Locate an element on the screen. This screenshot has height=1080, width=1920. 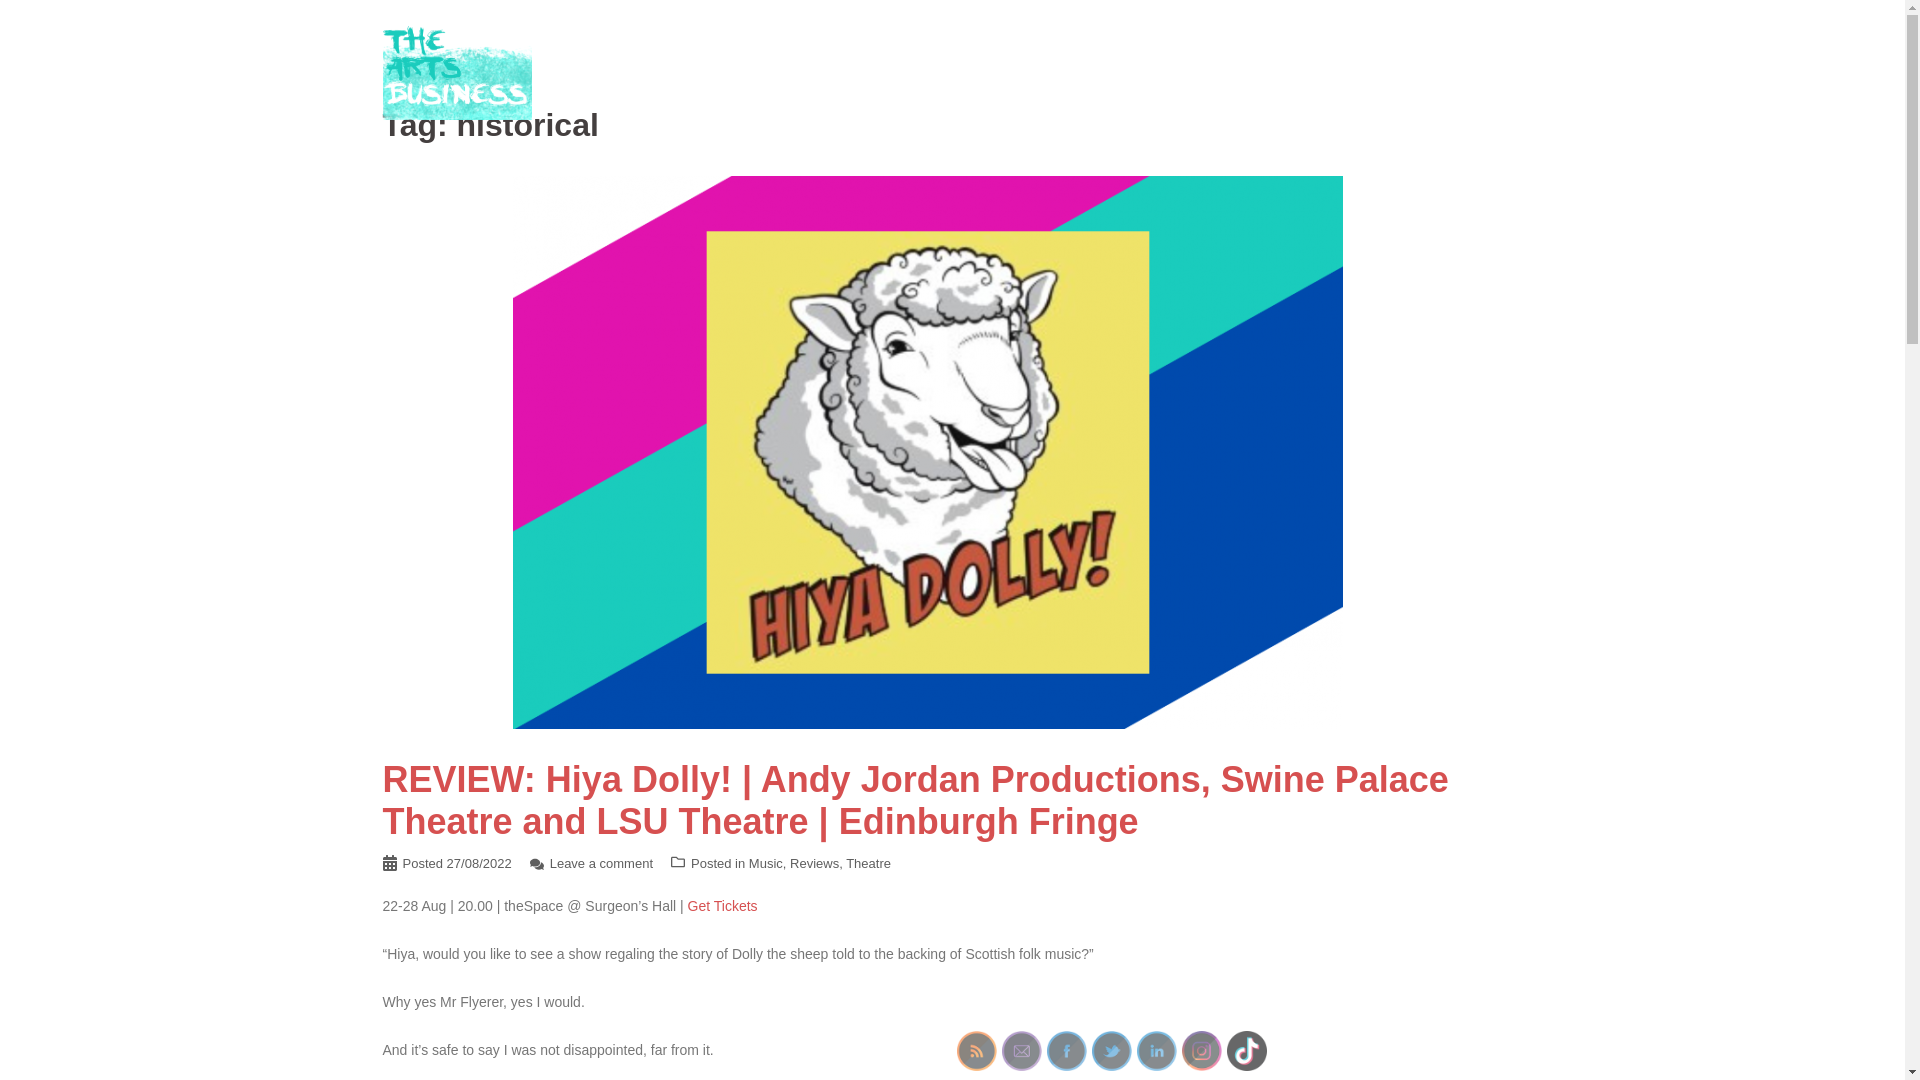
Follow by Email is located at coordinates (1022, 1051).